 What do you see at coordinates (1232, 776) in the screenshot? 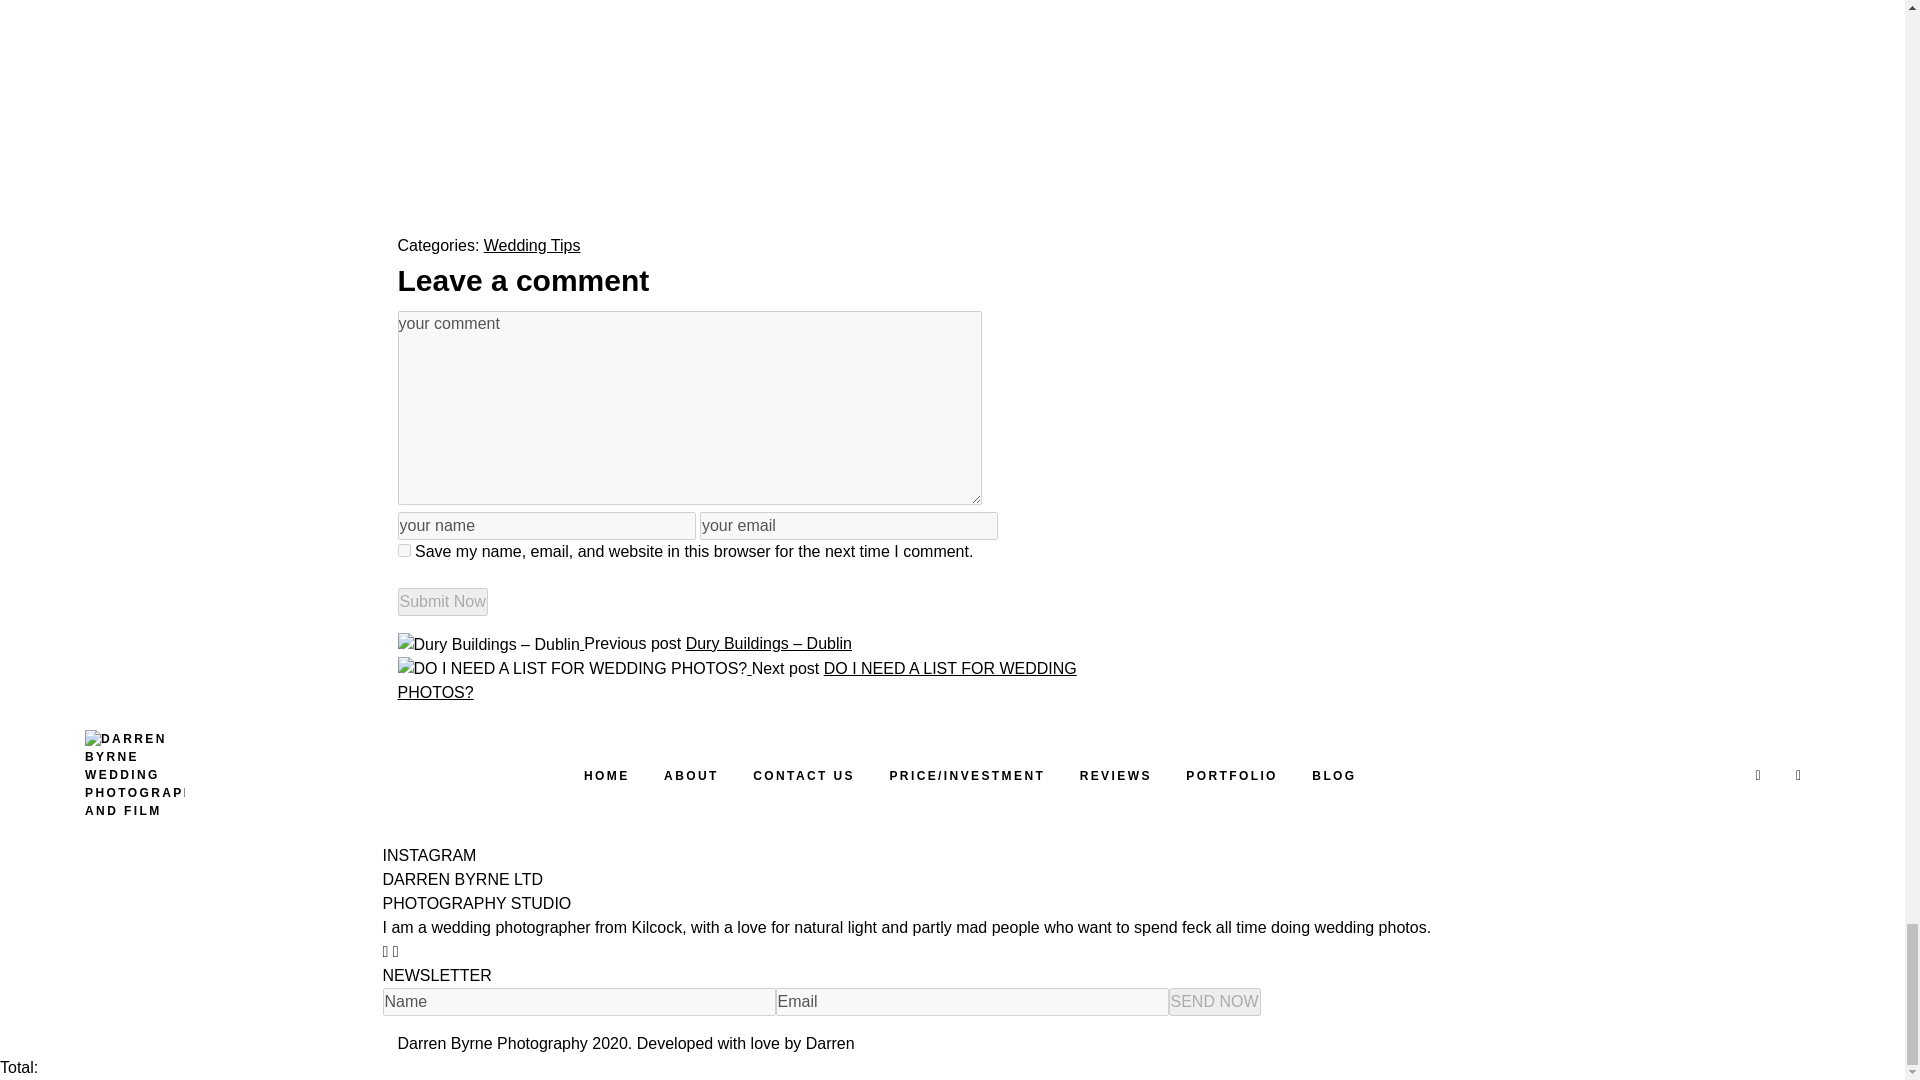
I see `PORTFOLIO` at bounding box center [1232, 776].